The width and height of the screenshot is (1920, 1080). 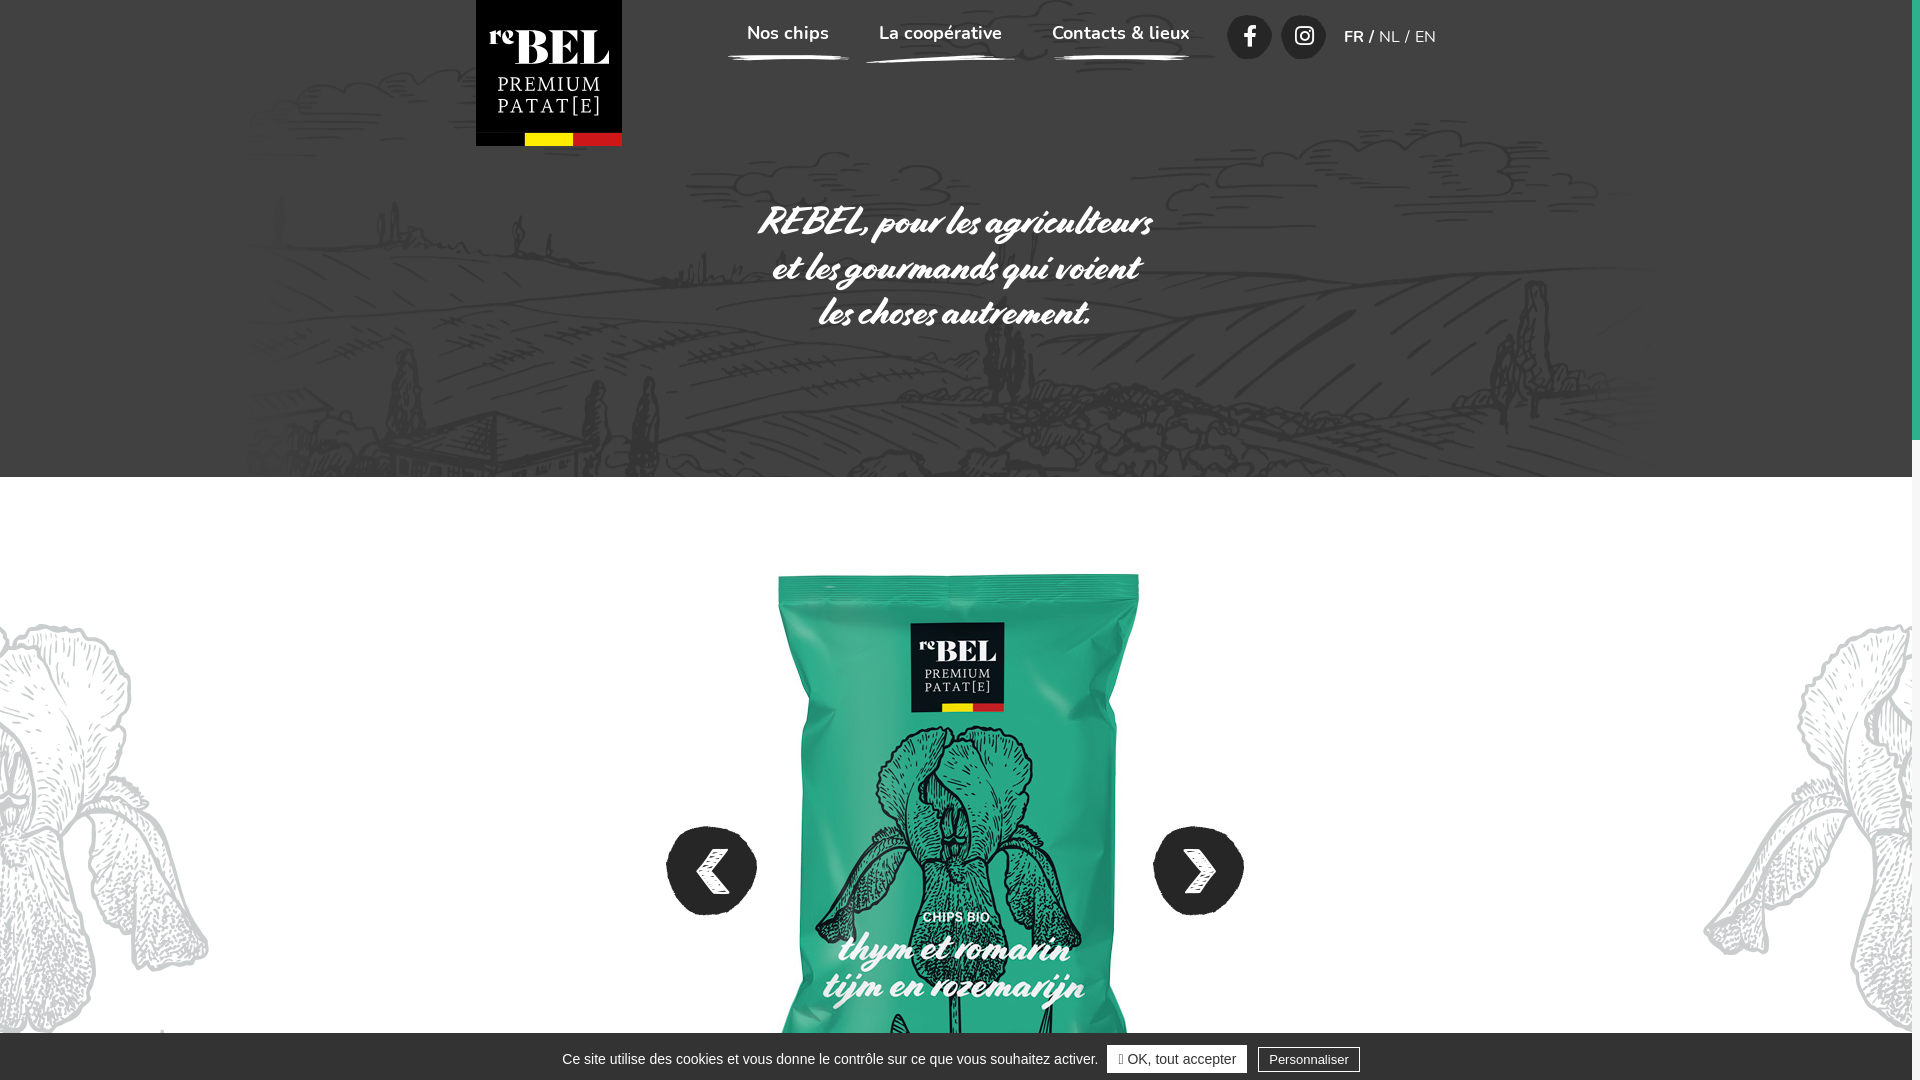 What do you see at coordinates (1354, 37) in the screenshot?
I see `FR` at bounding box center [1354, 37].